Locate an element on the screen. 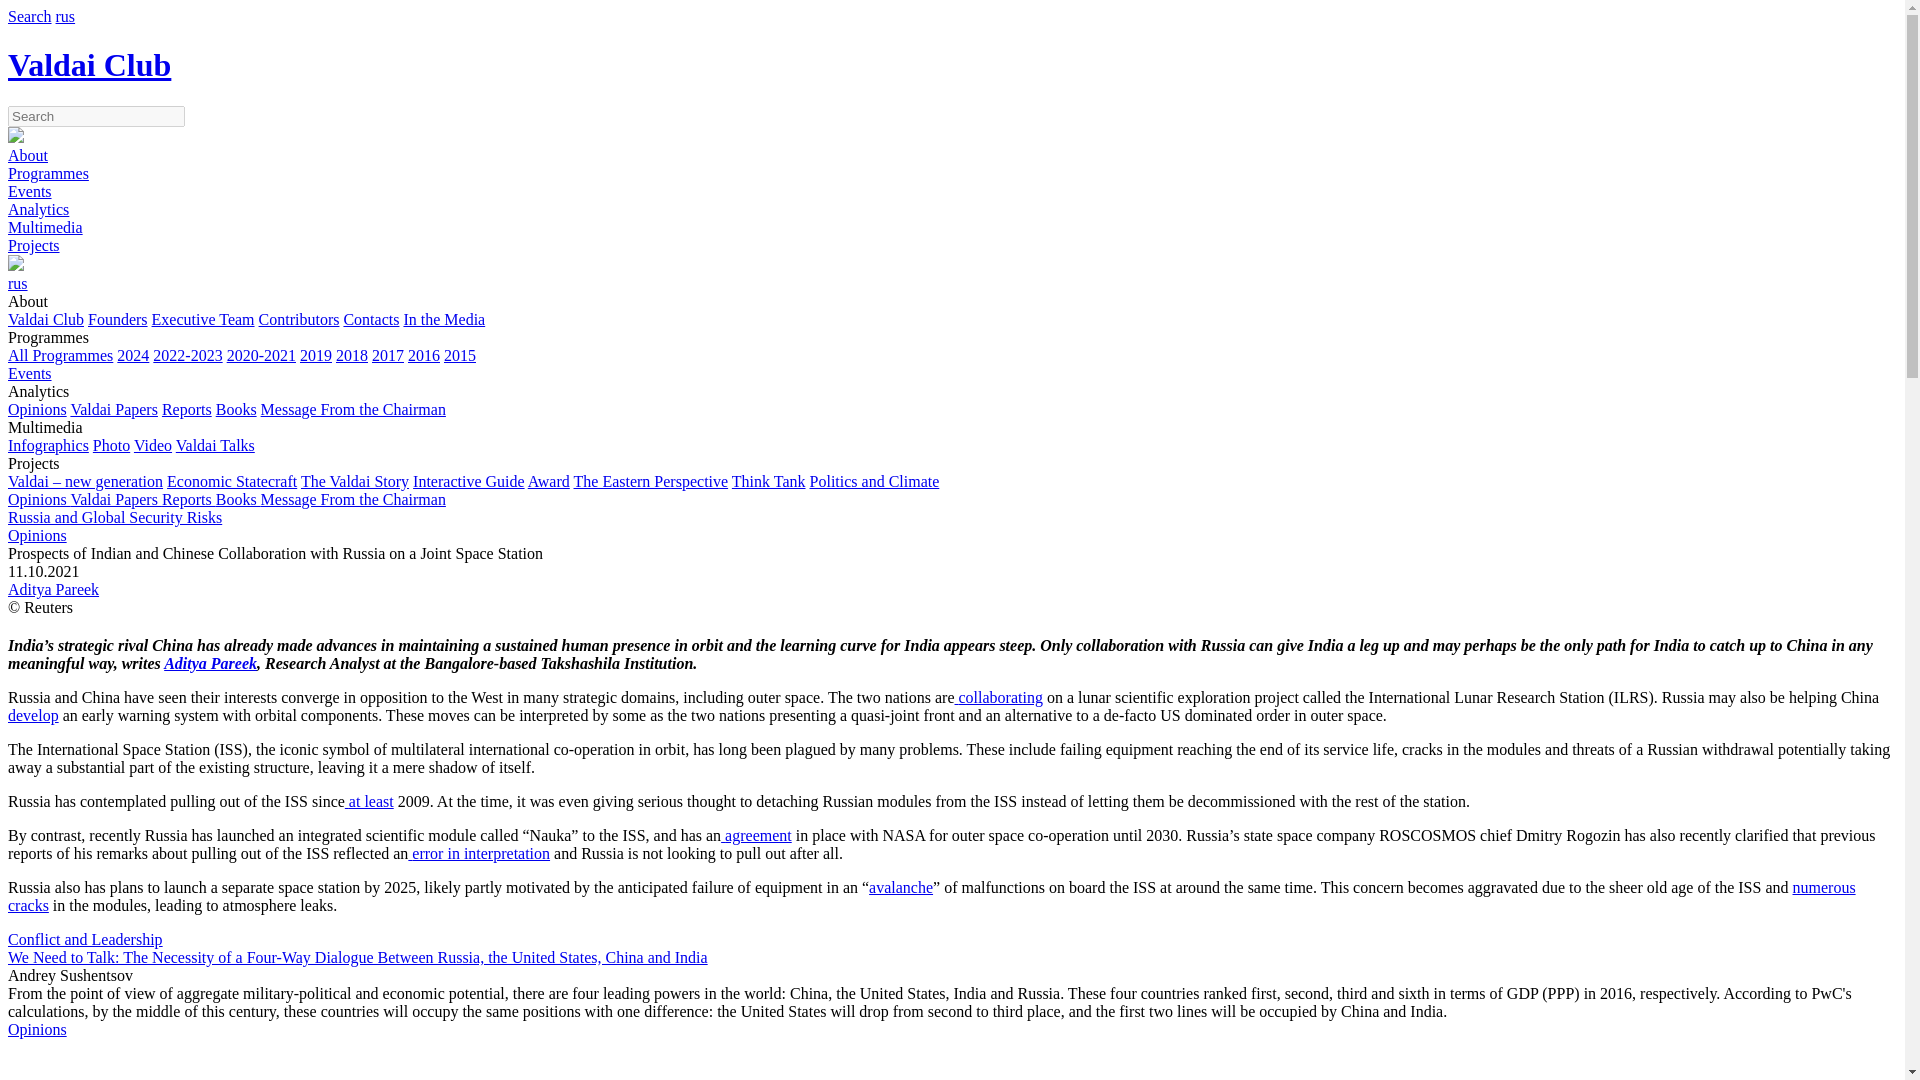 This screenshot has width=1920, height=1080. Founders is located at coordinates (118, 320).